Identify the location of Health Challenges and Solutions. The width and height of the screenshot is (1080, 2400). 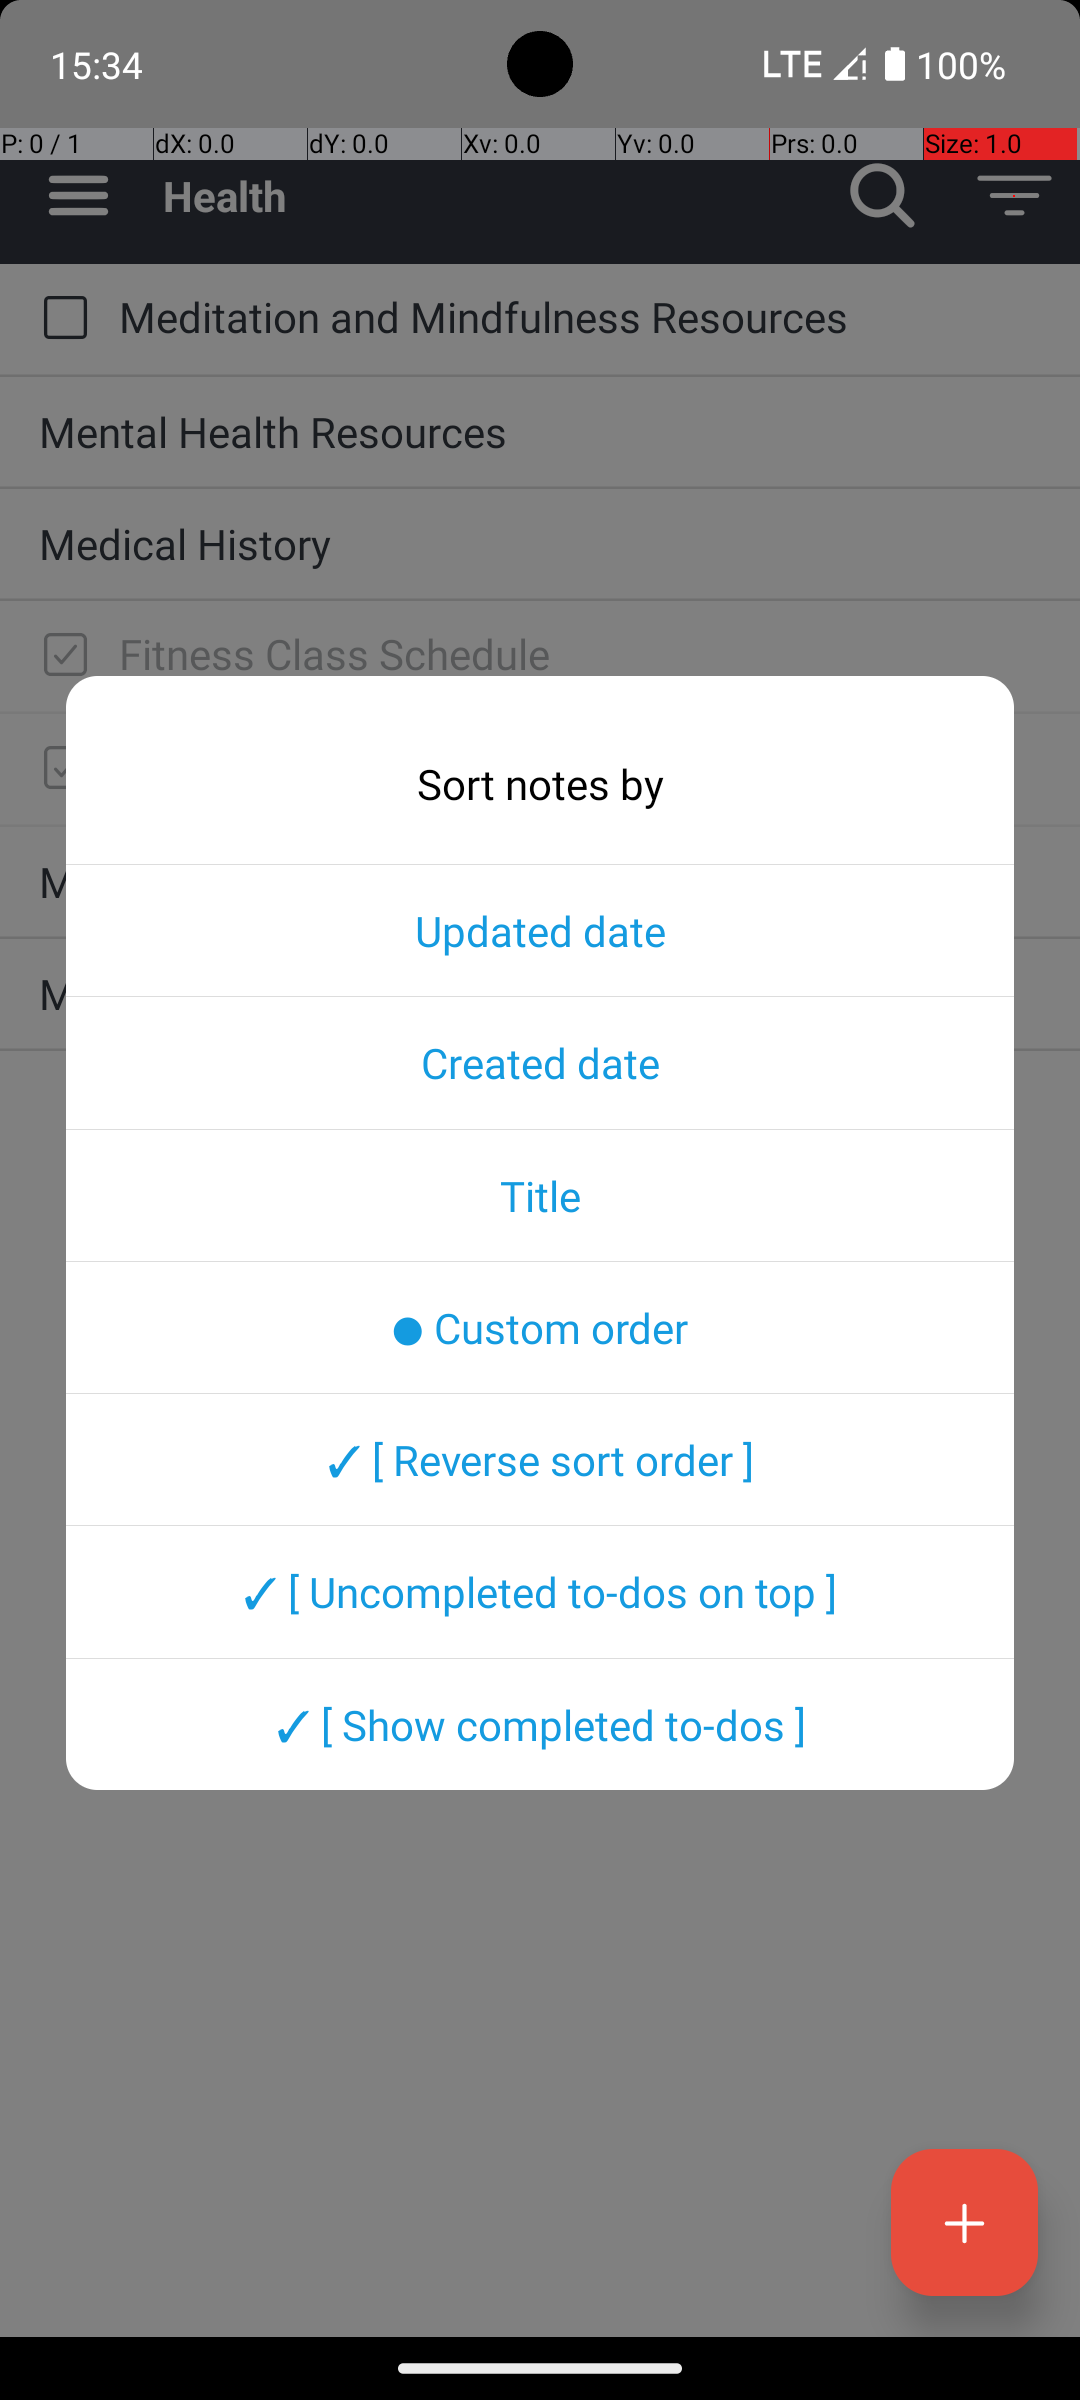
(580, 766).